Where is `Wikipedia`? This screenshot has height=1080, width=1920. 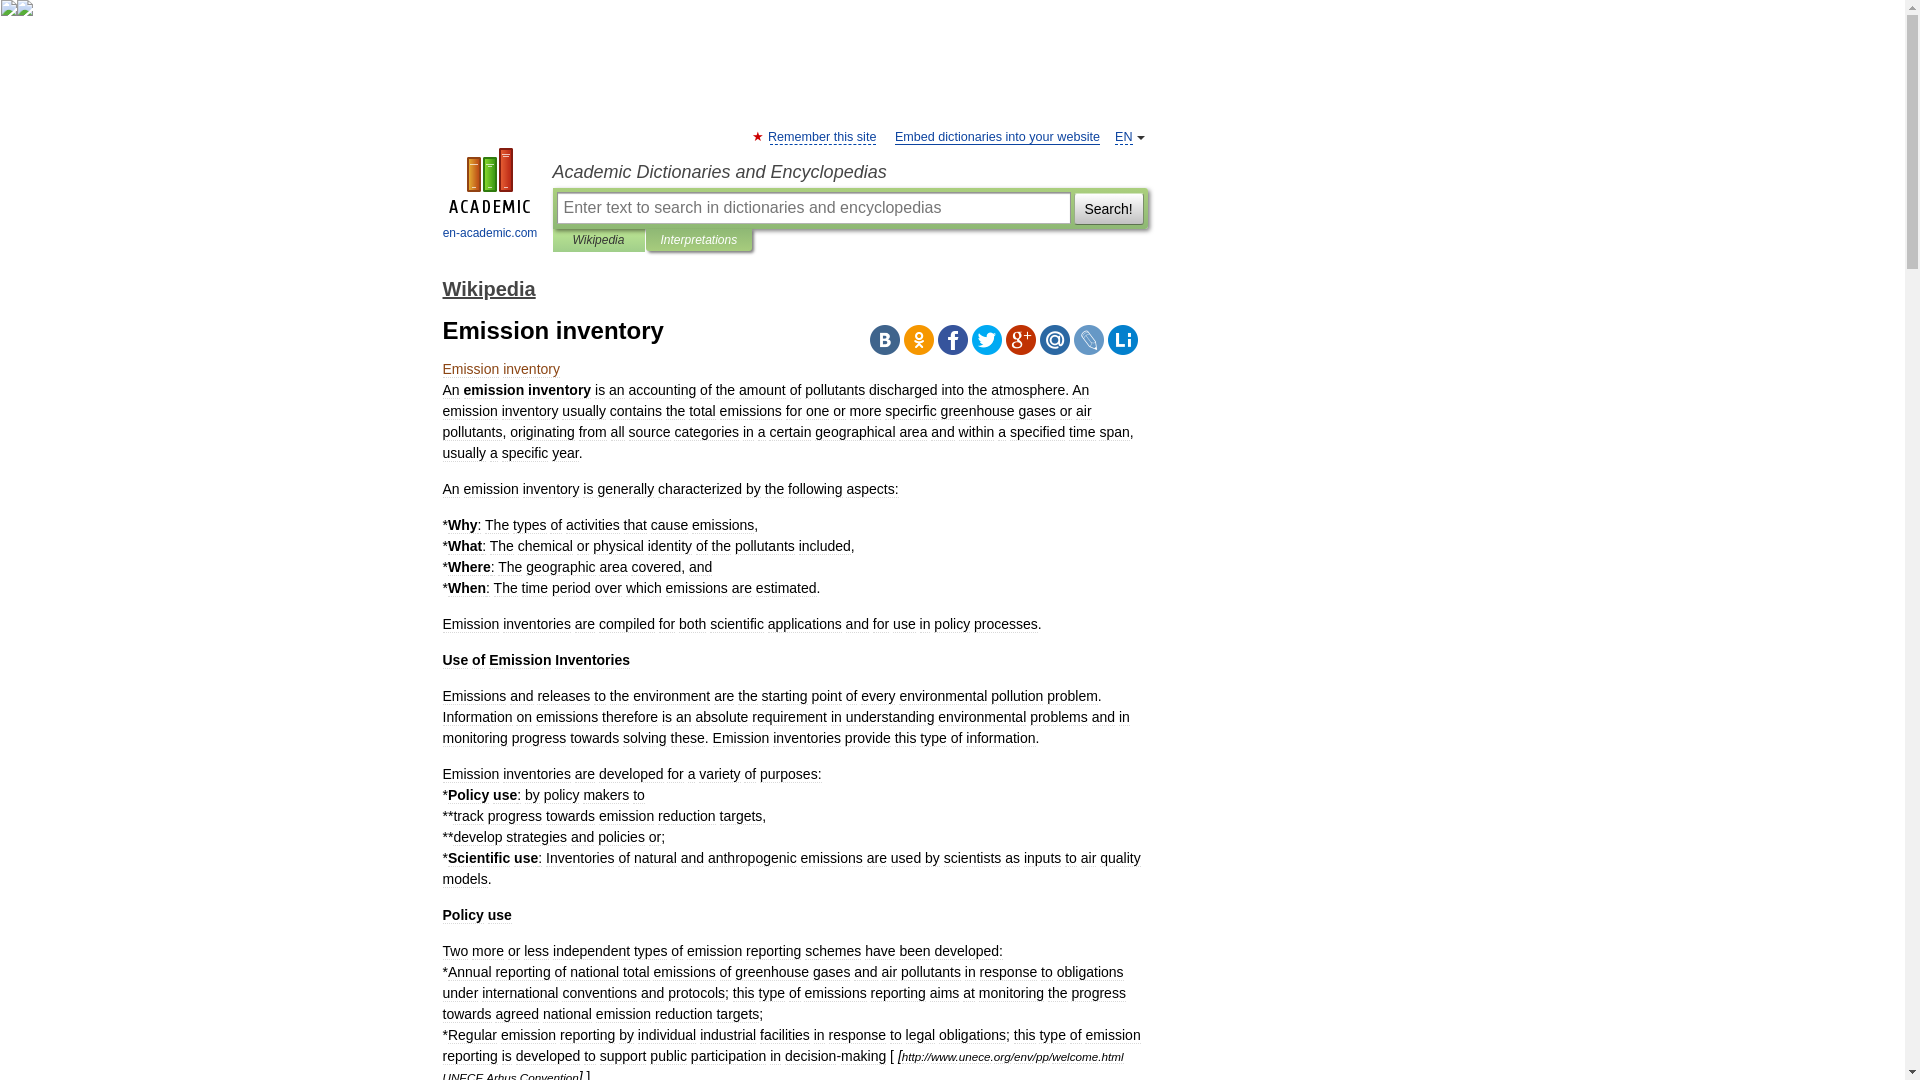 Wikipedia is located at coordinates (488, 288).